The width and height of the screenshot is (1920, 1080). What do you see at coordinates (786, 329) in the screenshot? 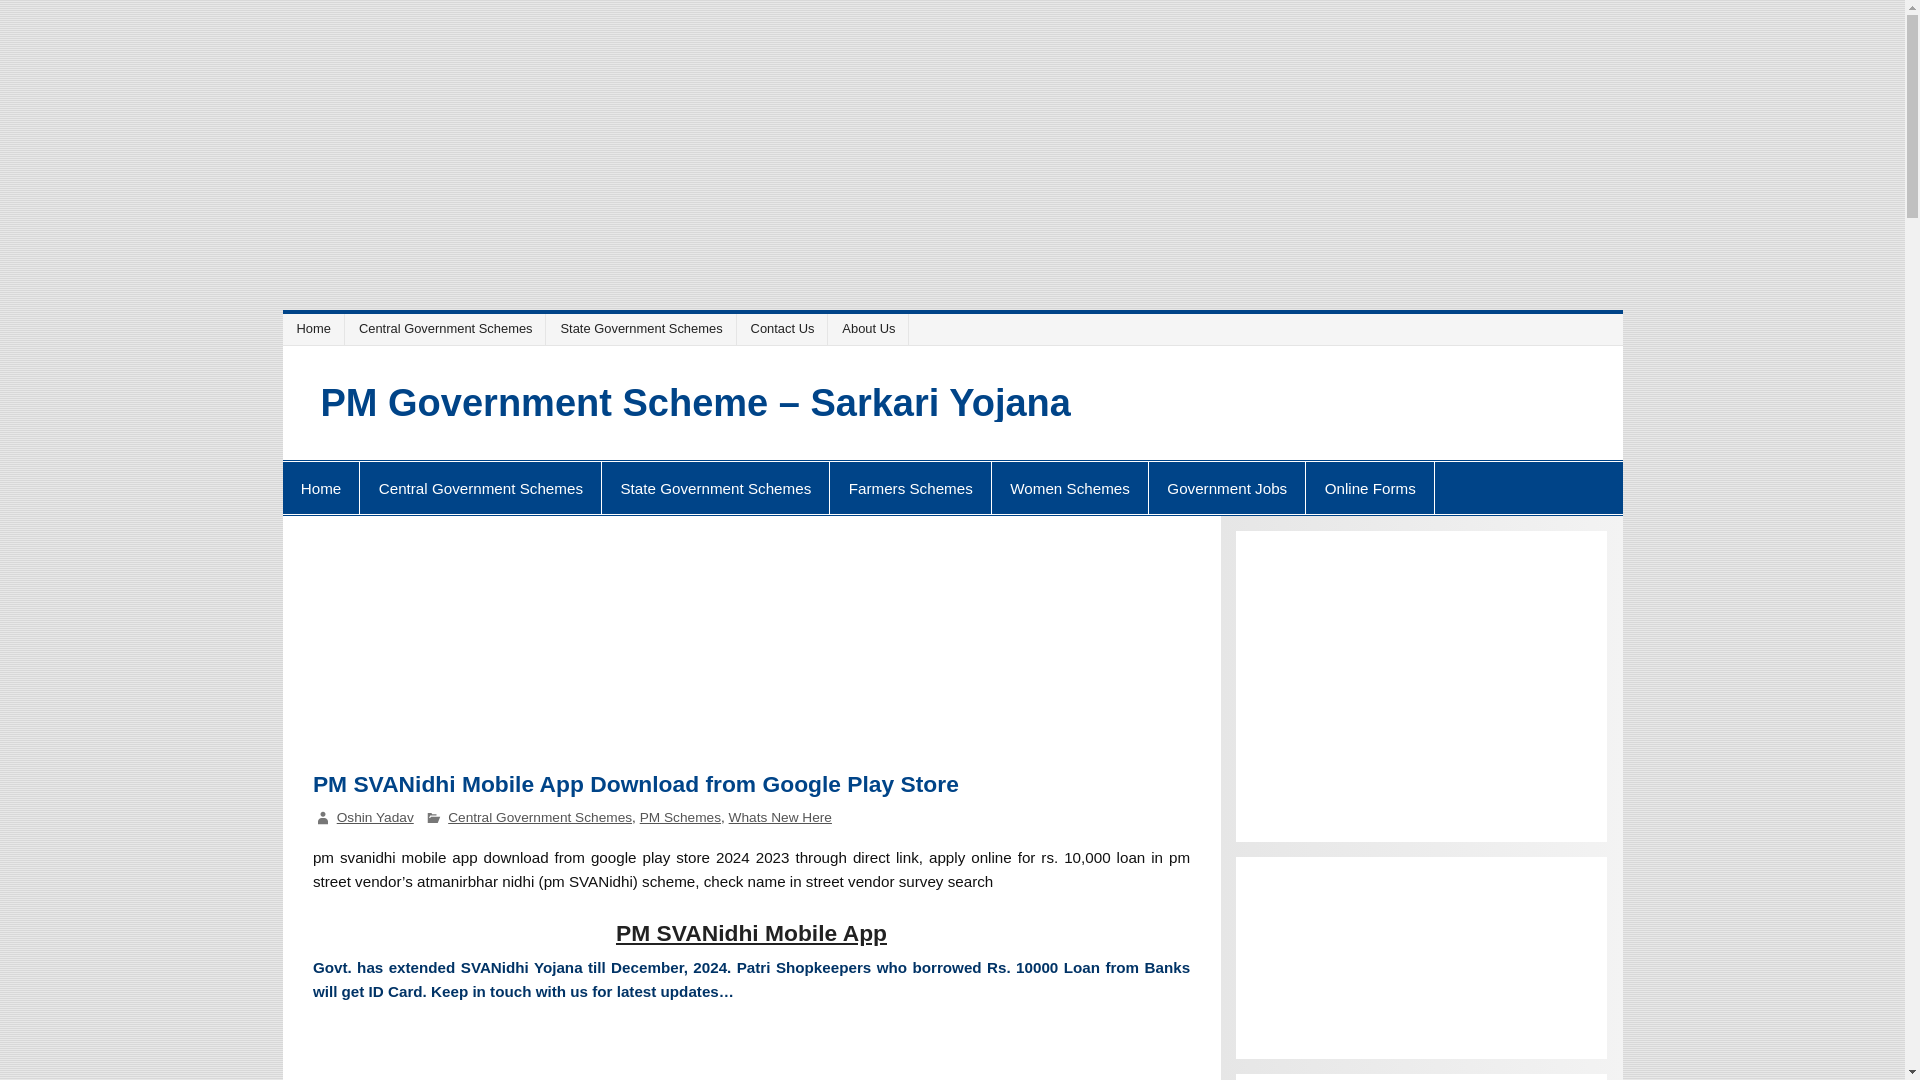
I see `Contact Us` at bounding box center [786, 329].